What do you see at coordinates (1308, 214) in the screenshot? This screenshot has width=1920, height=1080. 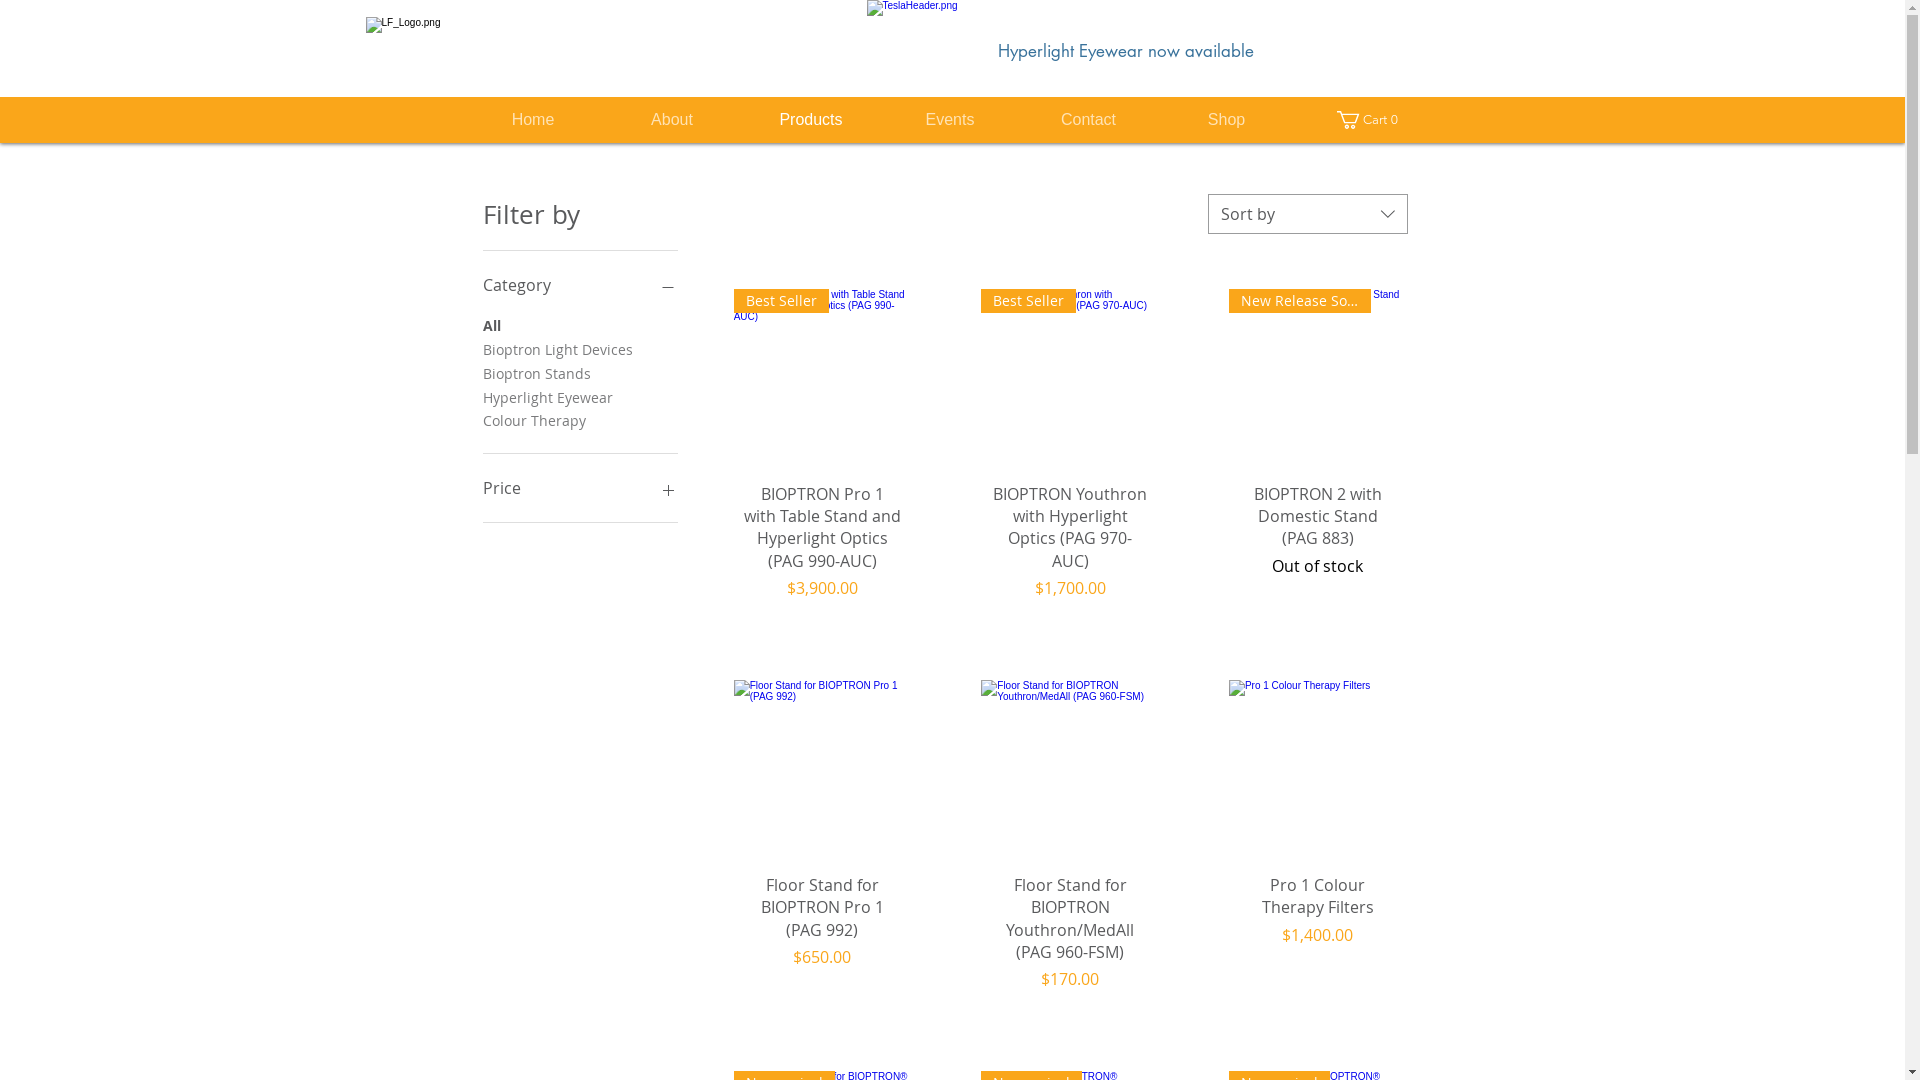 I see `Sort by` at bounding box center [1308, 214].